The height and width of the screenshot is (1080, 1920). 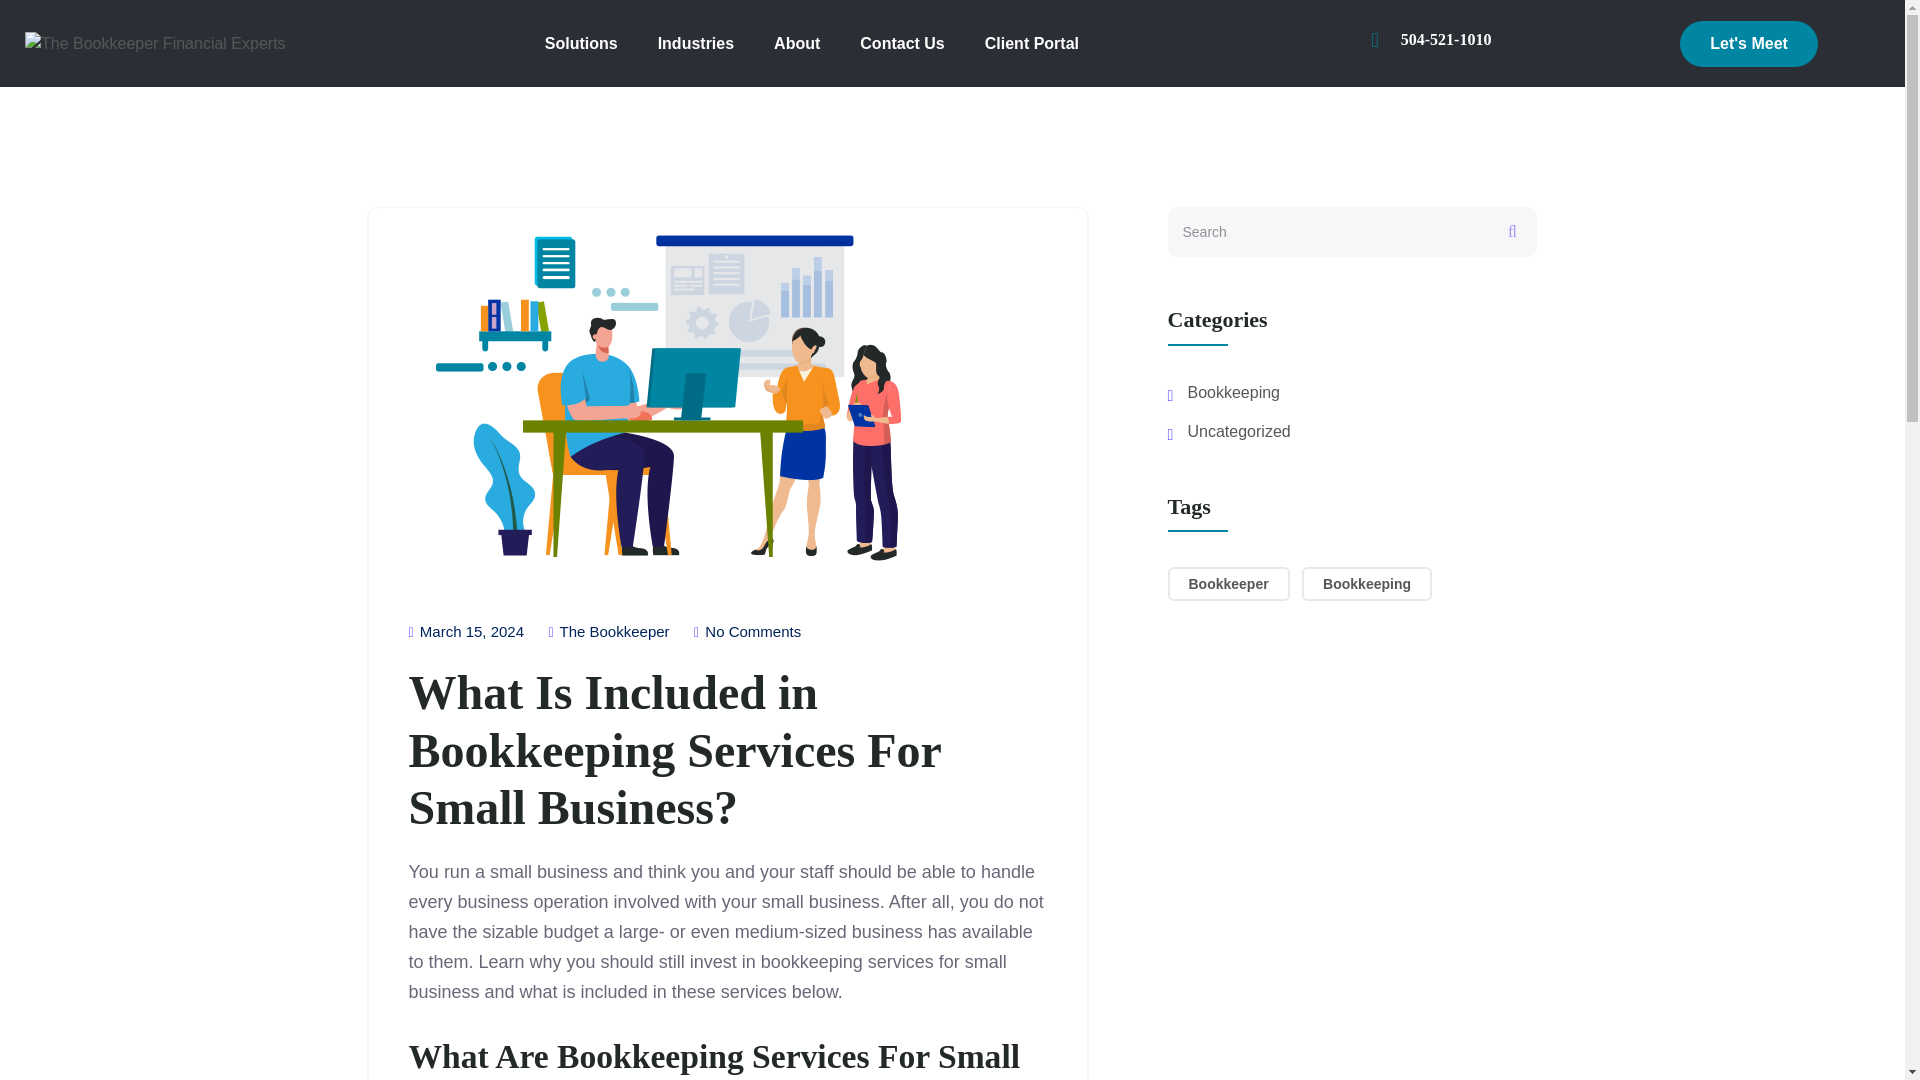 What do you see at coordinates (580, 43) in the screenshot?
I see `Solutions` at bounding box center [580, 43].